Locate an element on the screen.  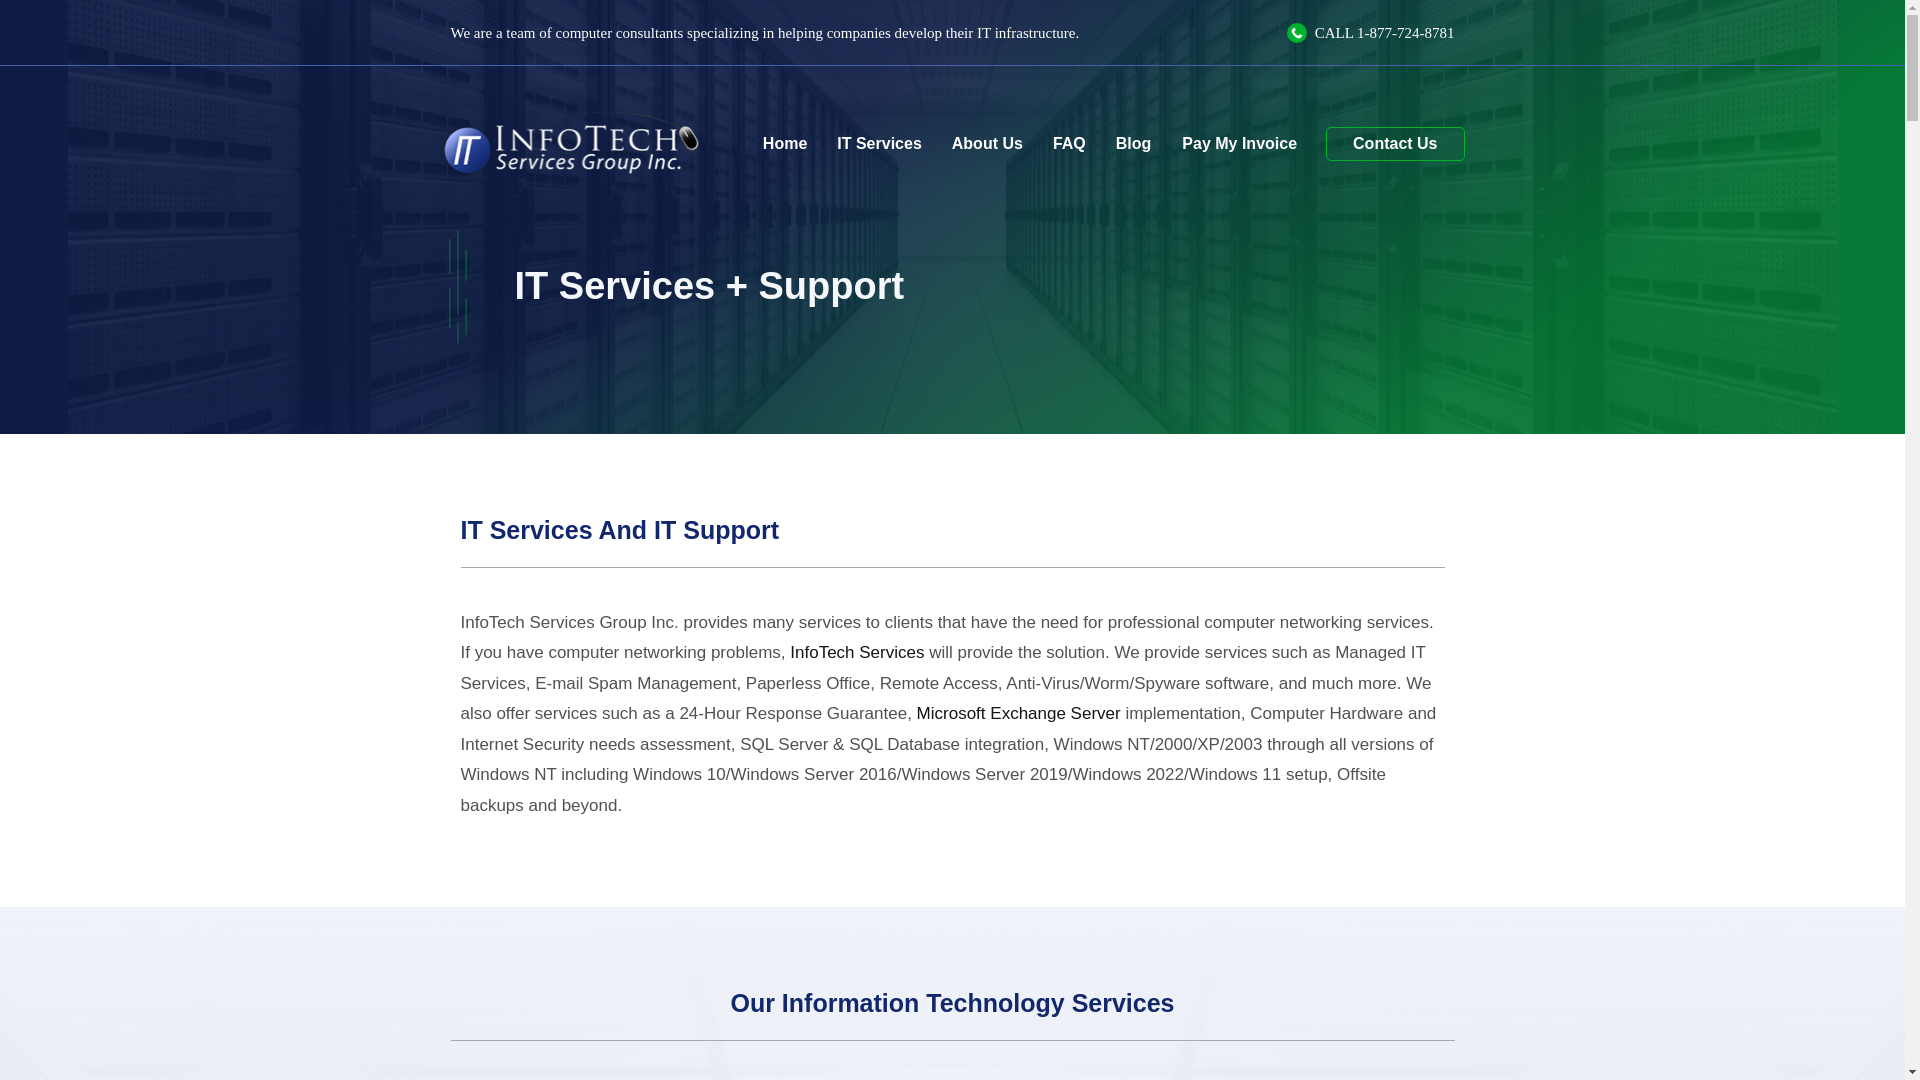
Blog is located at coordinates (1134, 144).